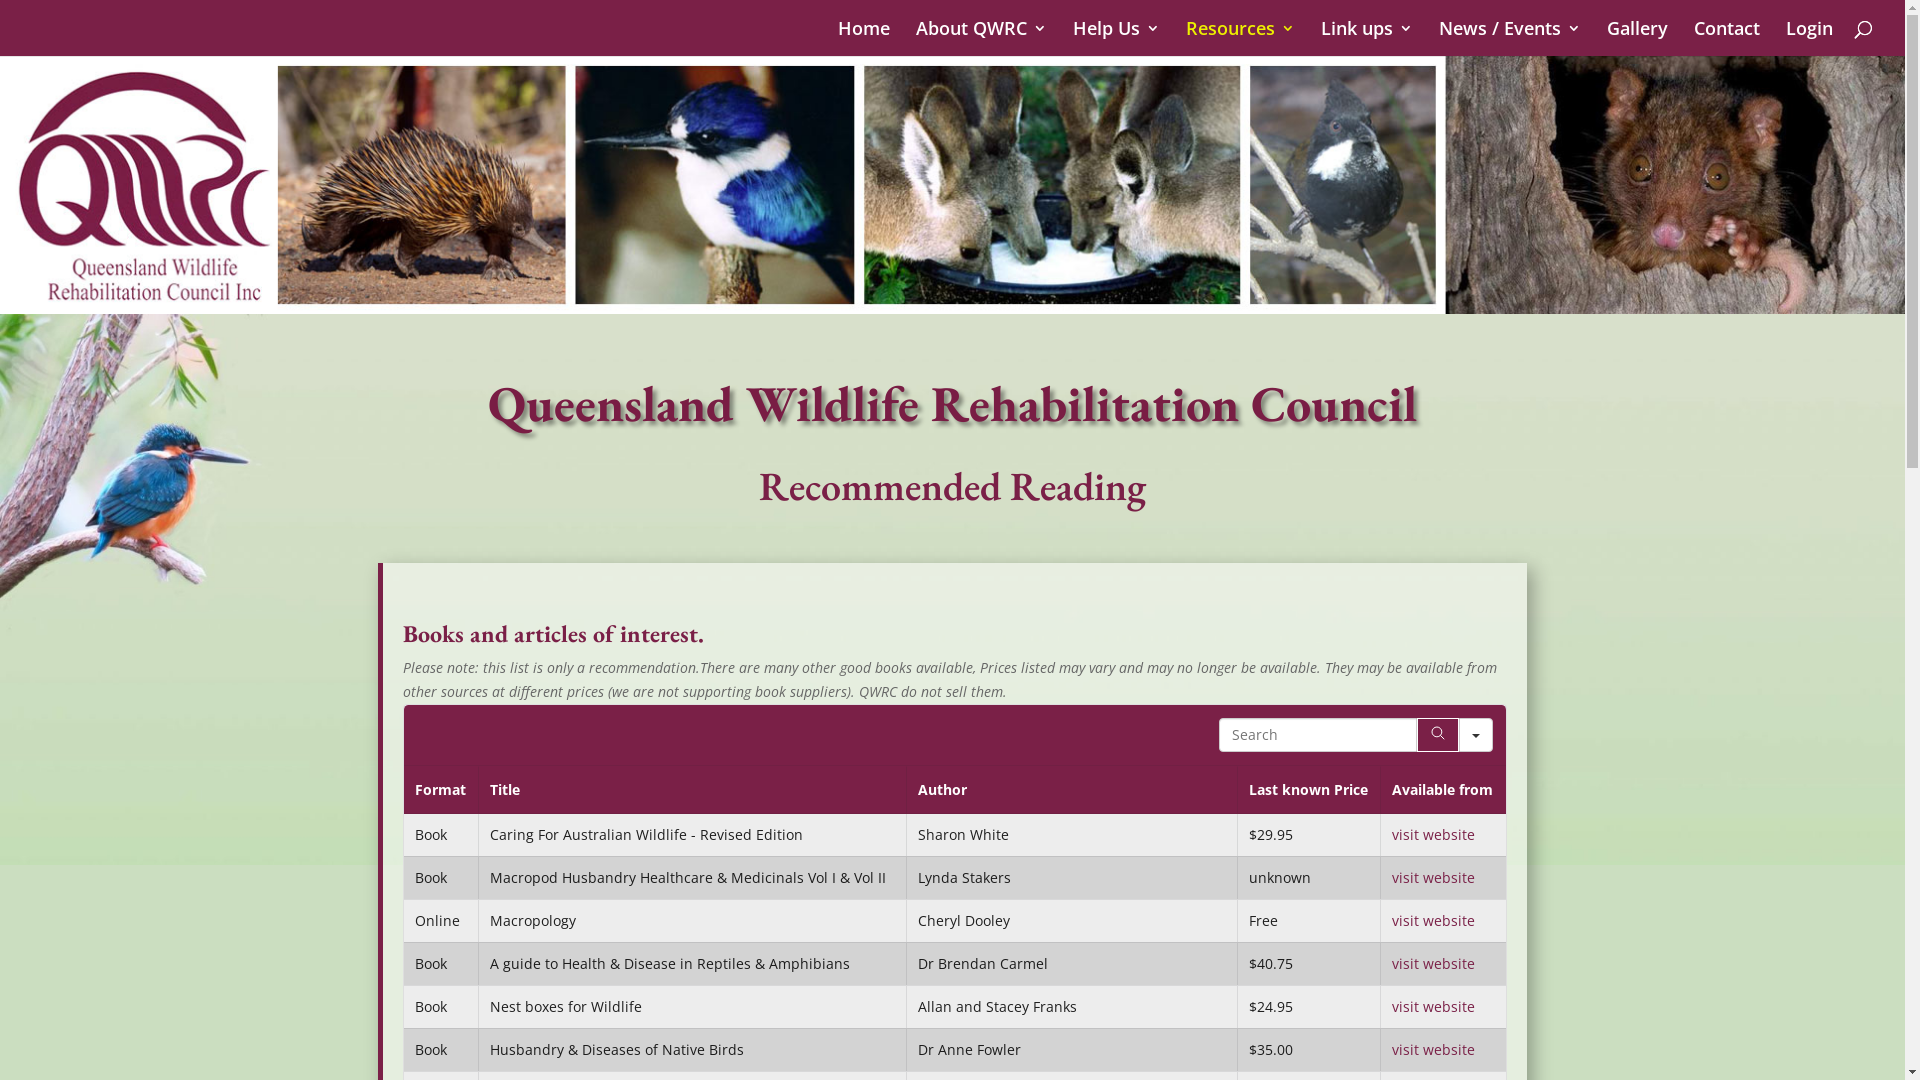  I want to click on visit website, so click(1434, 1050).